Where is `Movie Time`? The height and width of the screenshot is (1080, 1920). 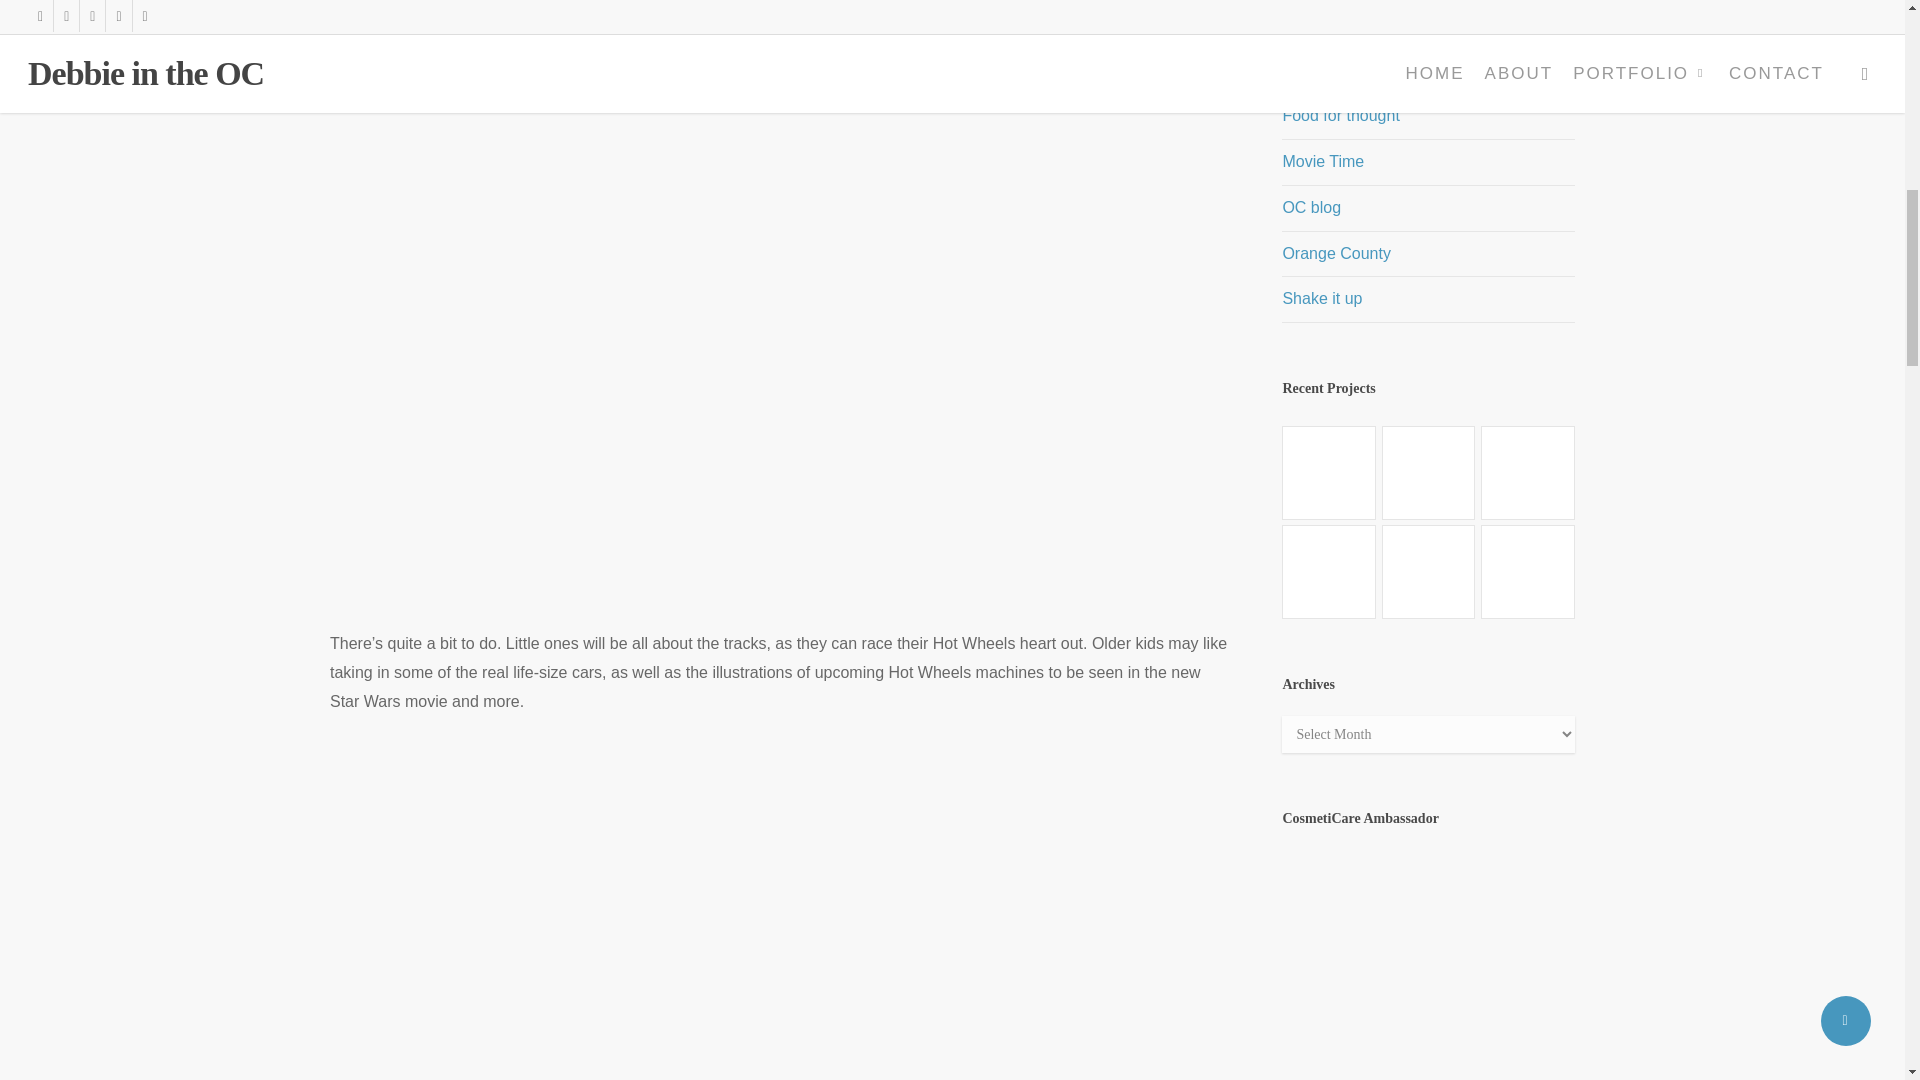
Movie Time is located at coordinates (1428, 162).